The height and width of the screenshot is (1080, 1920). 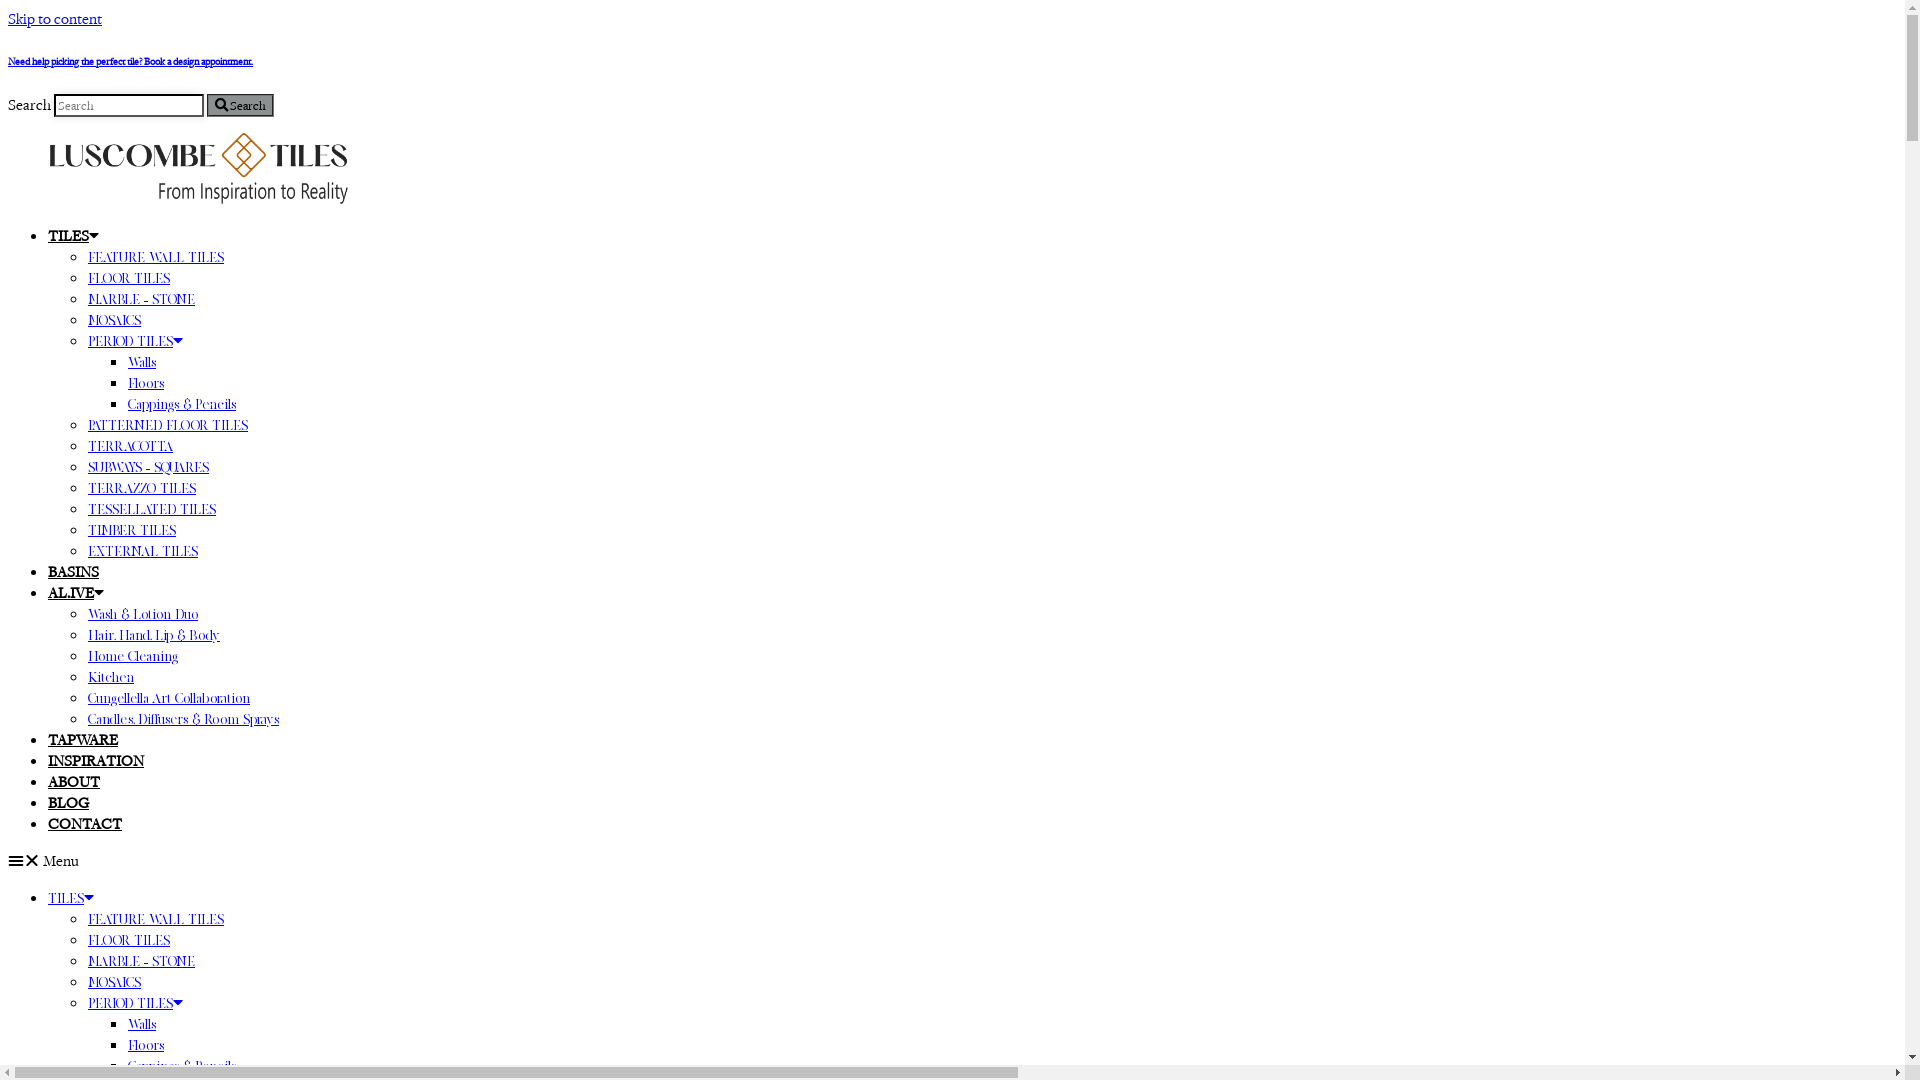 I want to click on Floors, so click(x=146, y=383).